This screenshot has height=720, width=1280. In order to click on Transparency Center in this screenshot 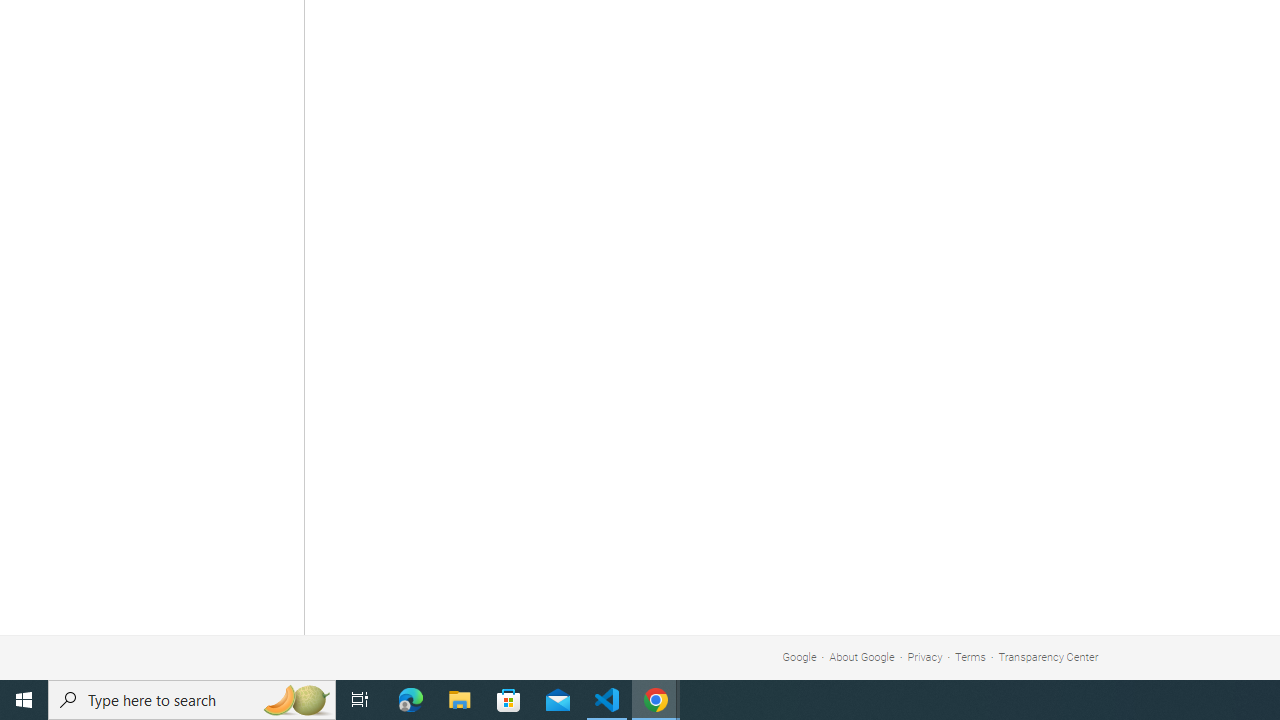, I will do `click(1048, 656)`.